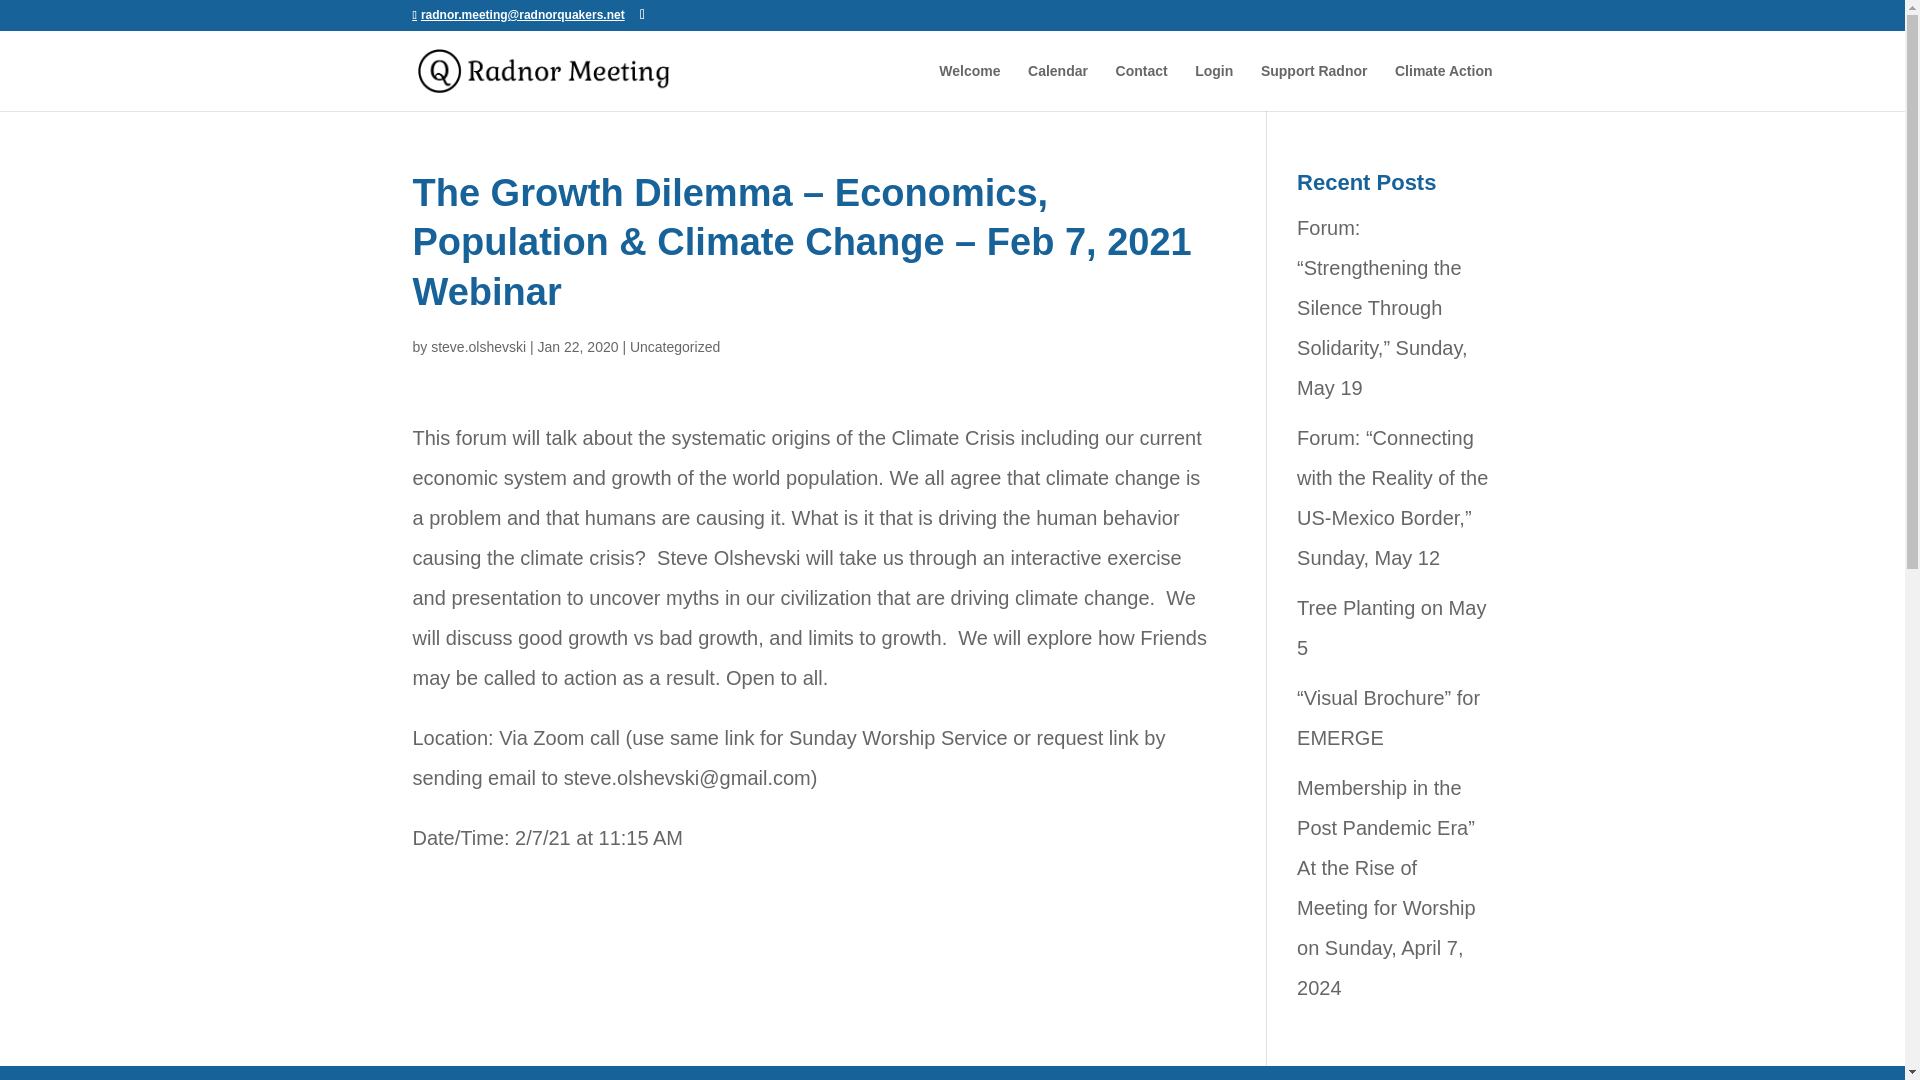 Image resolution: width=1920 pixels, height=1080 pixels. Describe the element at coordinates (1141, 87) in the screenshot. I see `Contact` at that location.